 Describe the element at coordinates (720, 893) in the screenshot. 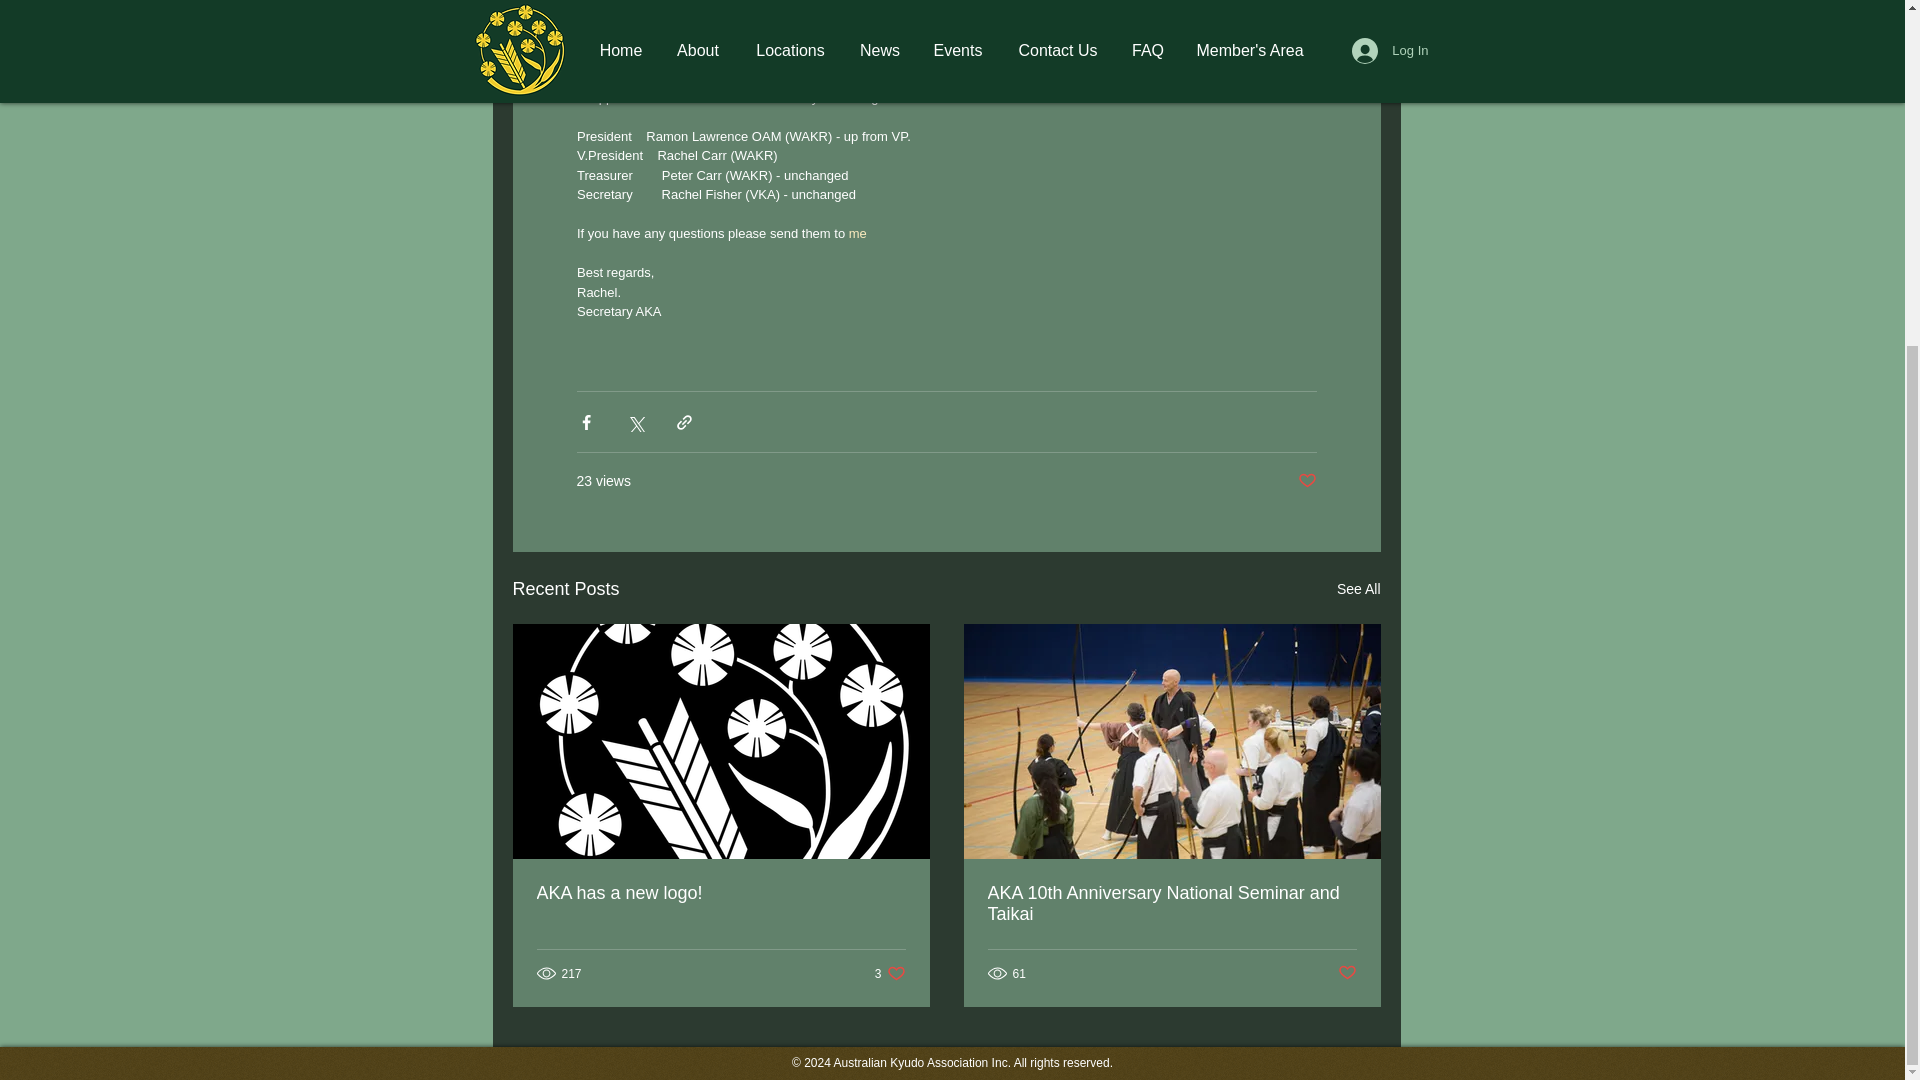

I see `See All` at that location.